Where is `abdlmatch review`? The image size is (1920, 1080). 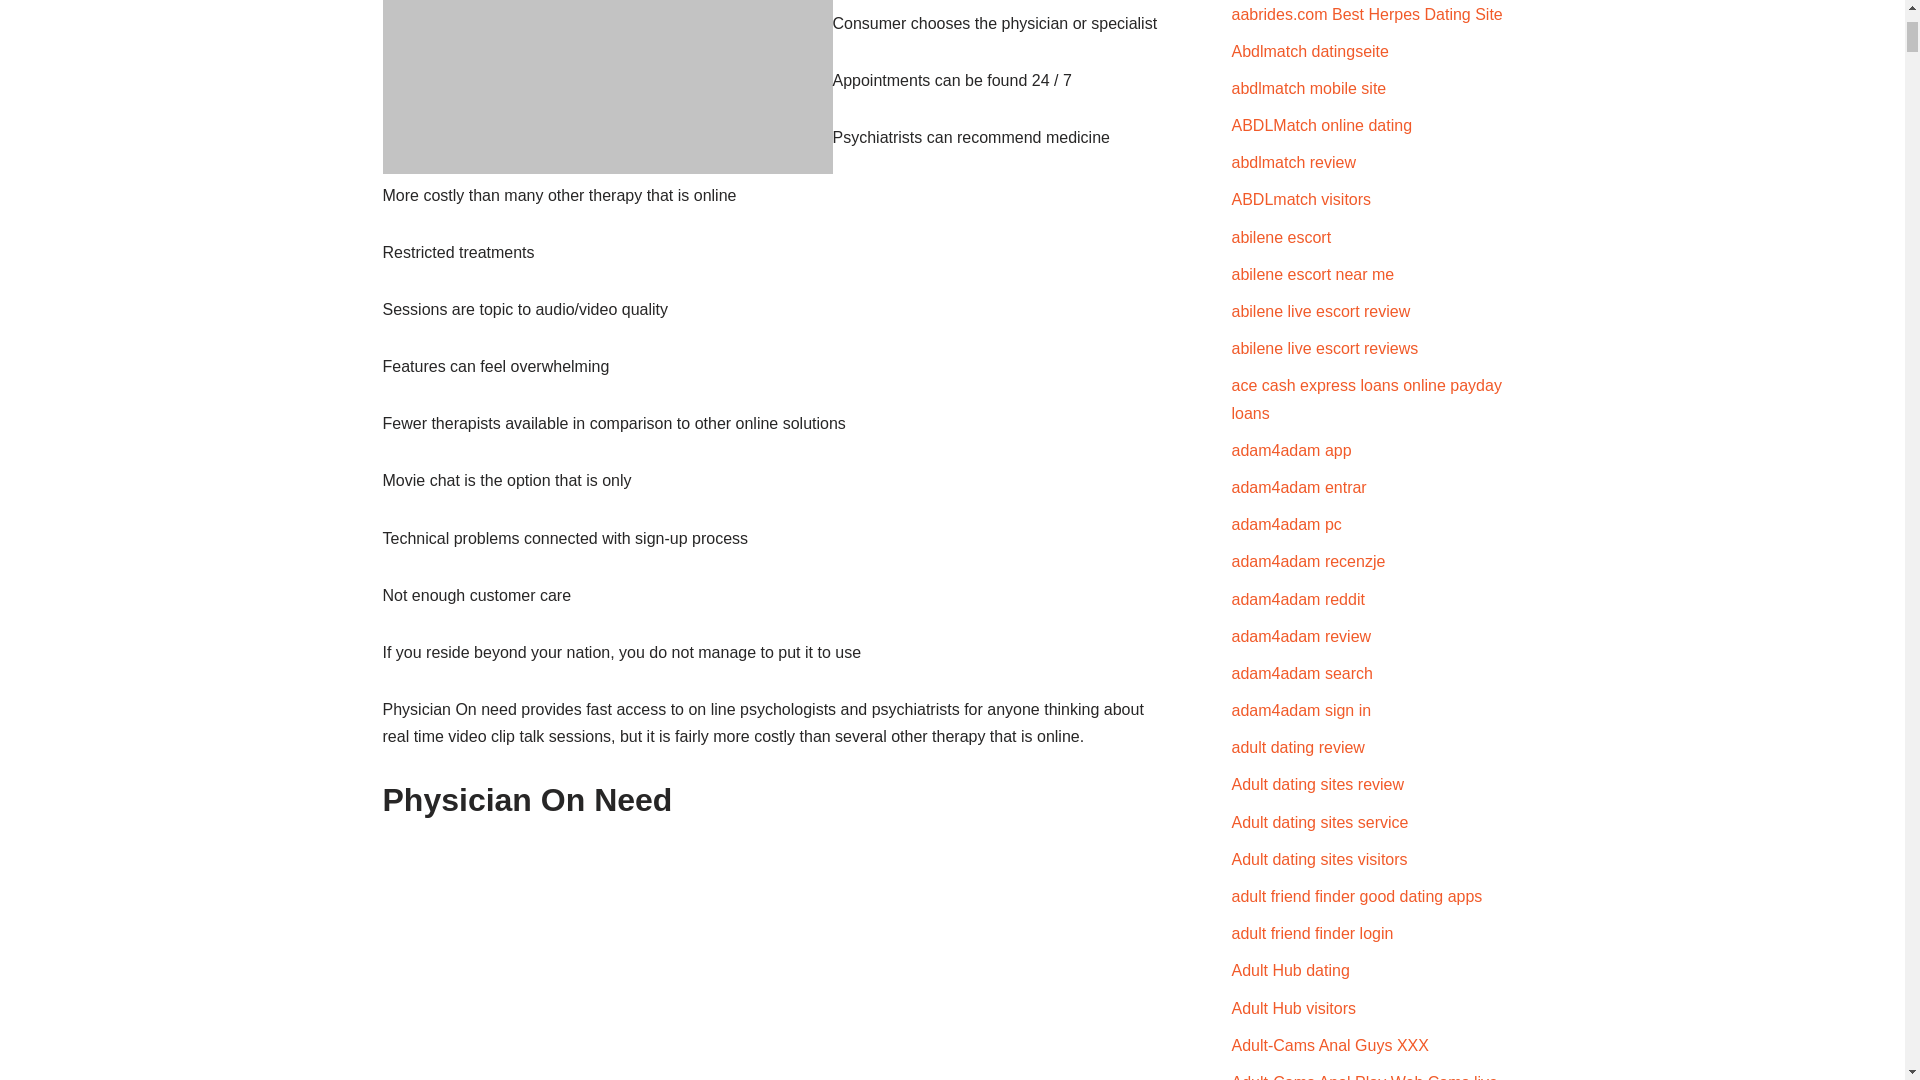
abdlmatch review is located at coordinates (1294, 162).